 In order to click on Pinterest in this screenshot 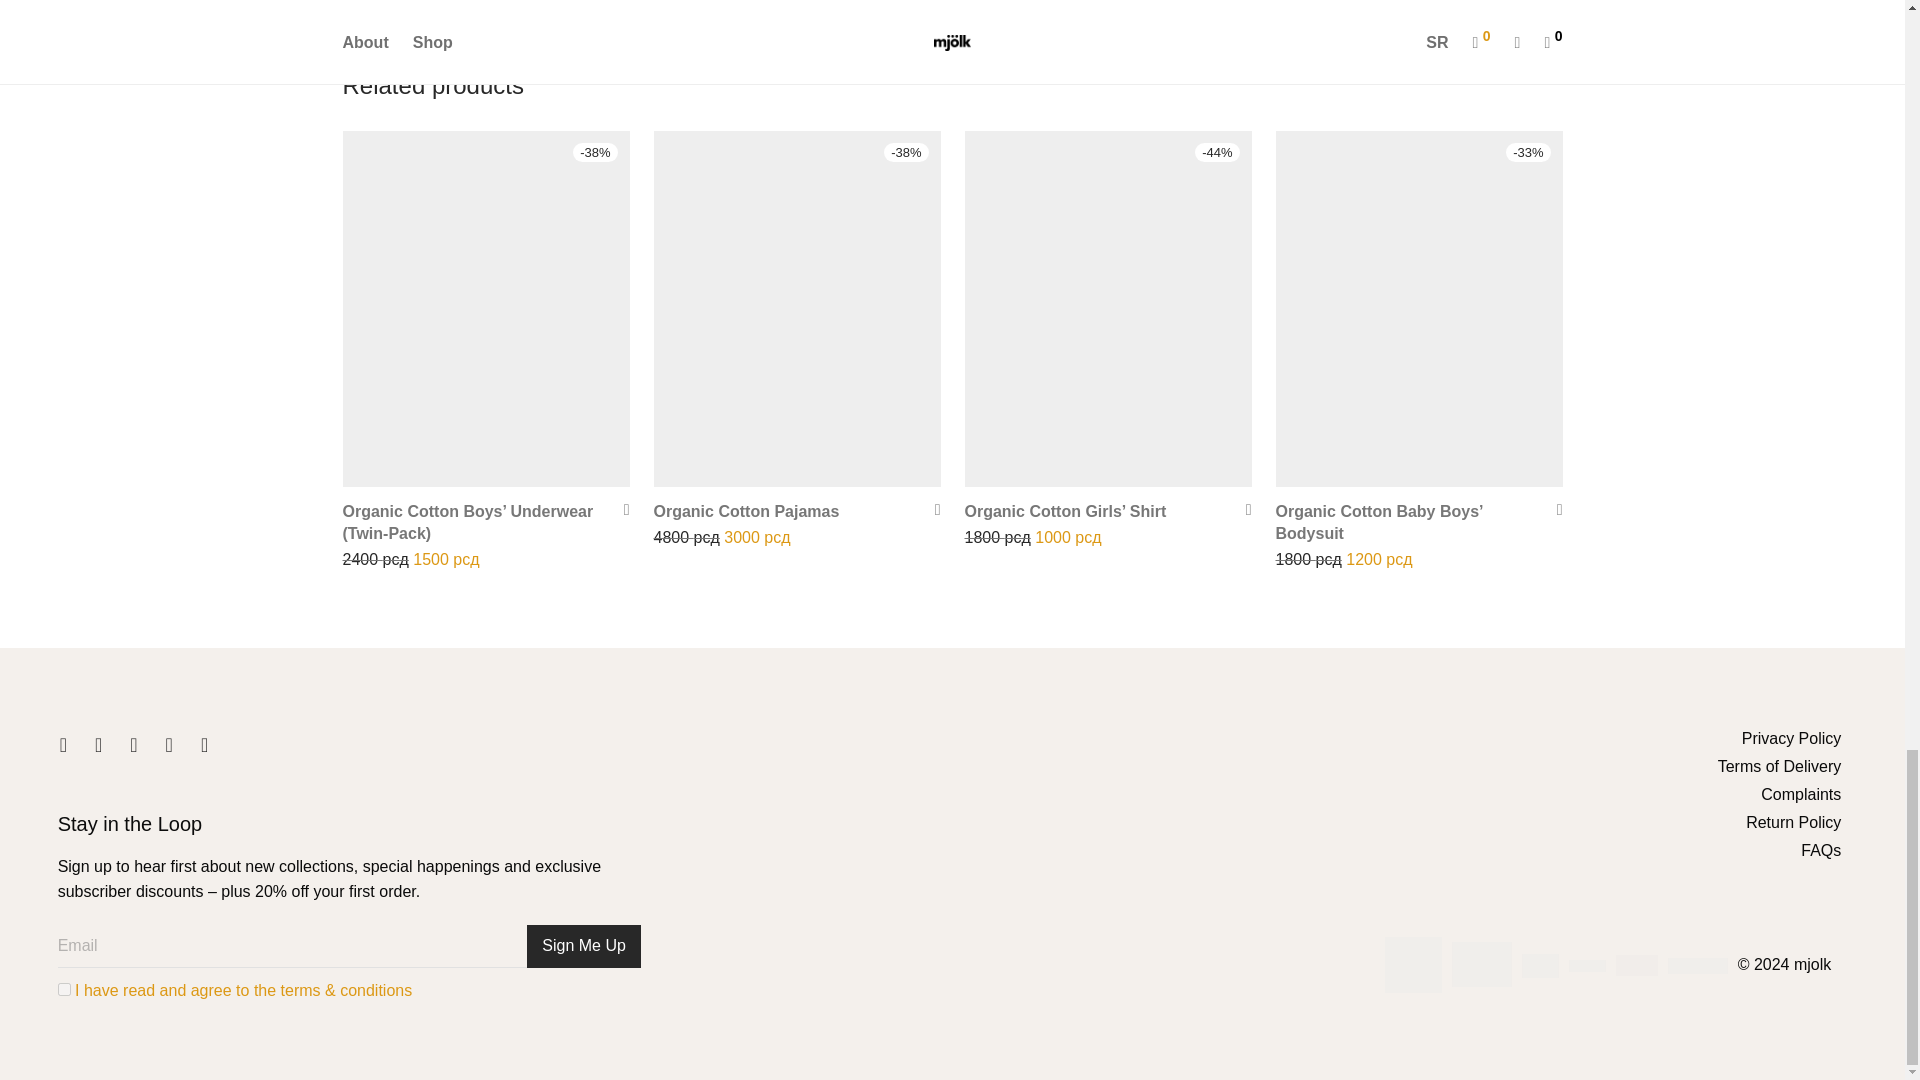, I will do `click(168, 745)`.